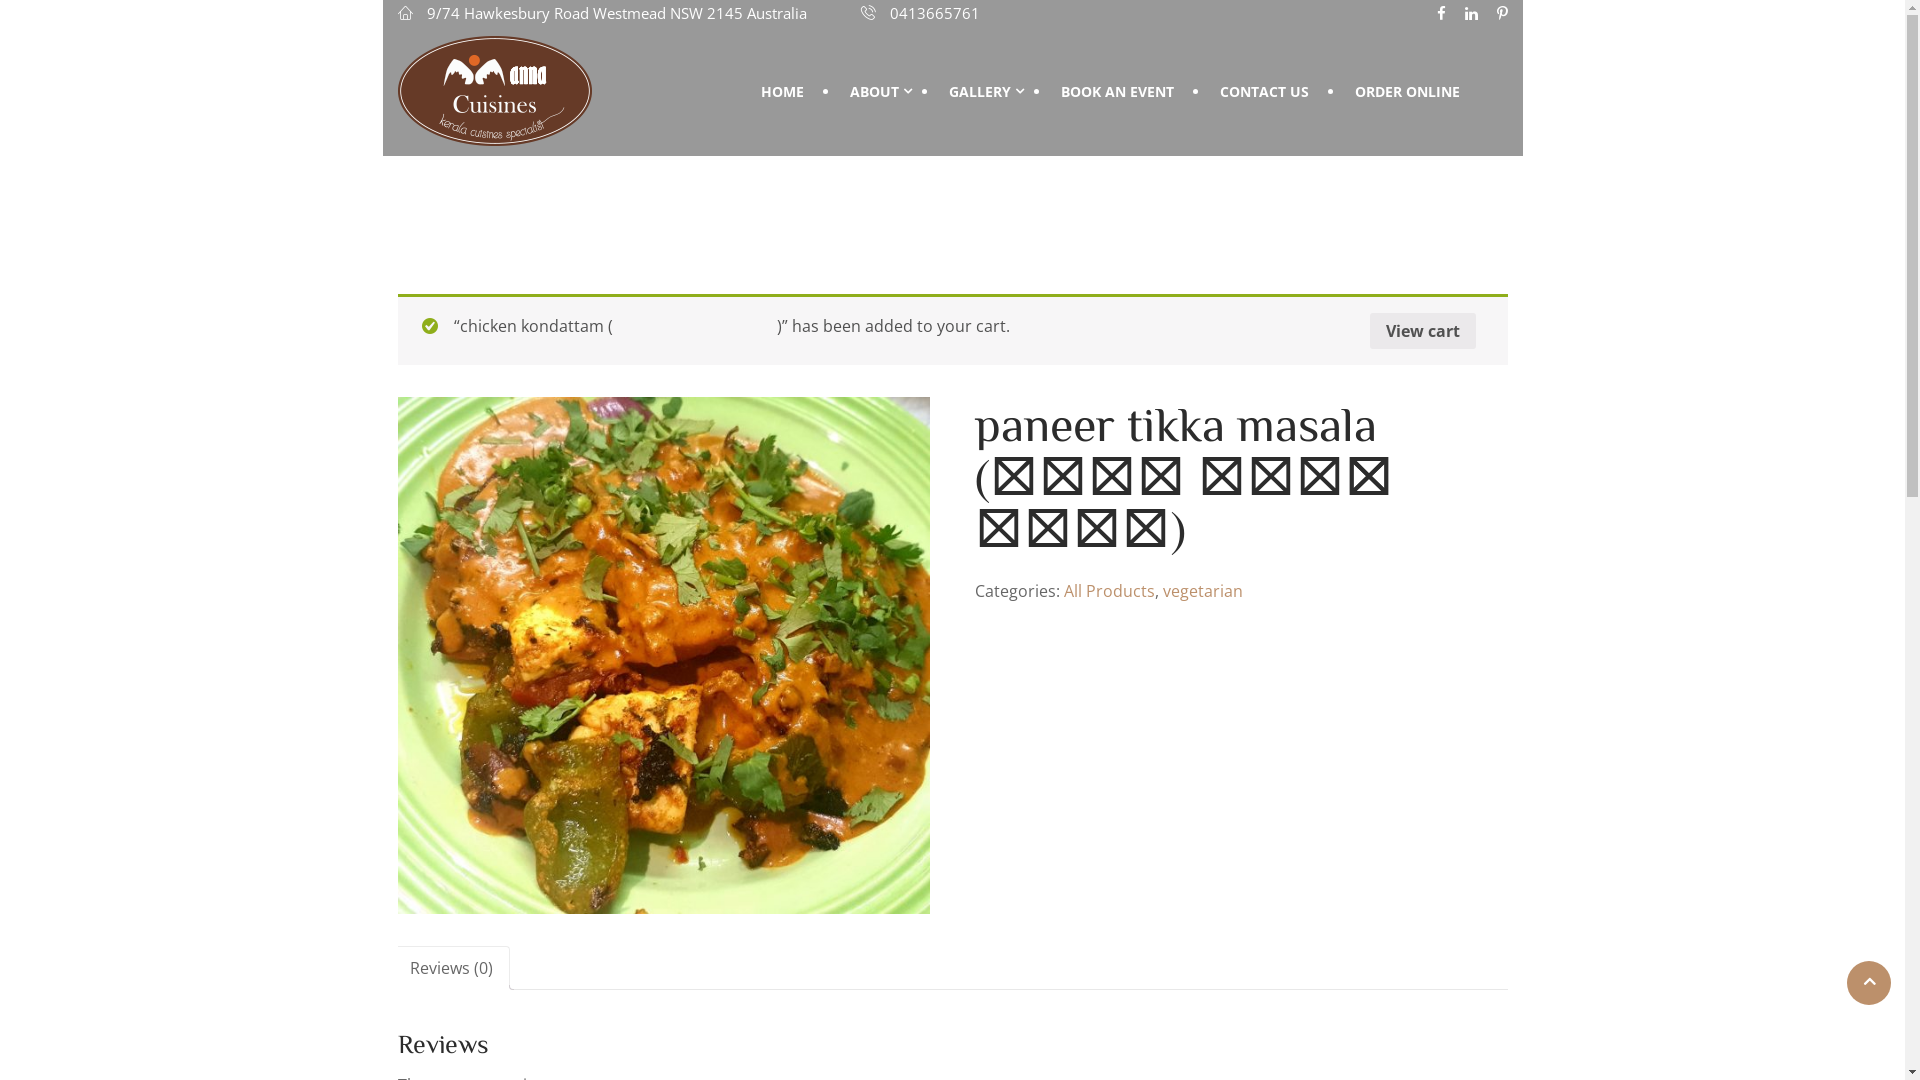 Image resolution: width=1920 pixels, height=1080 pixels. I want to click on Paneer_Tikka_Masala, so click(664, 656).